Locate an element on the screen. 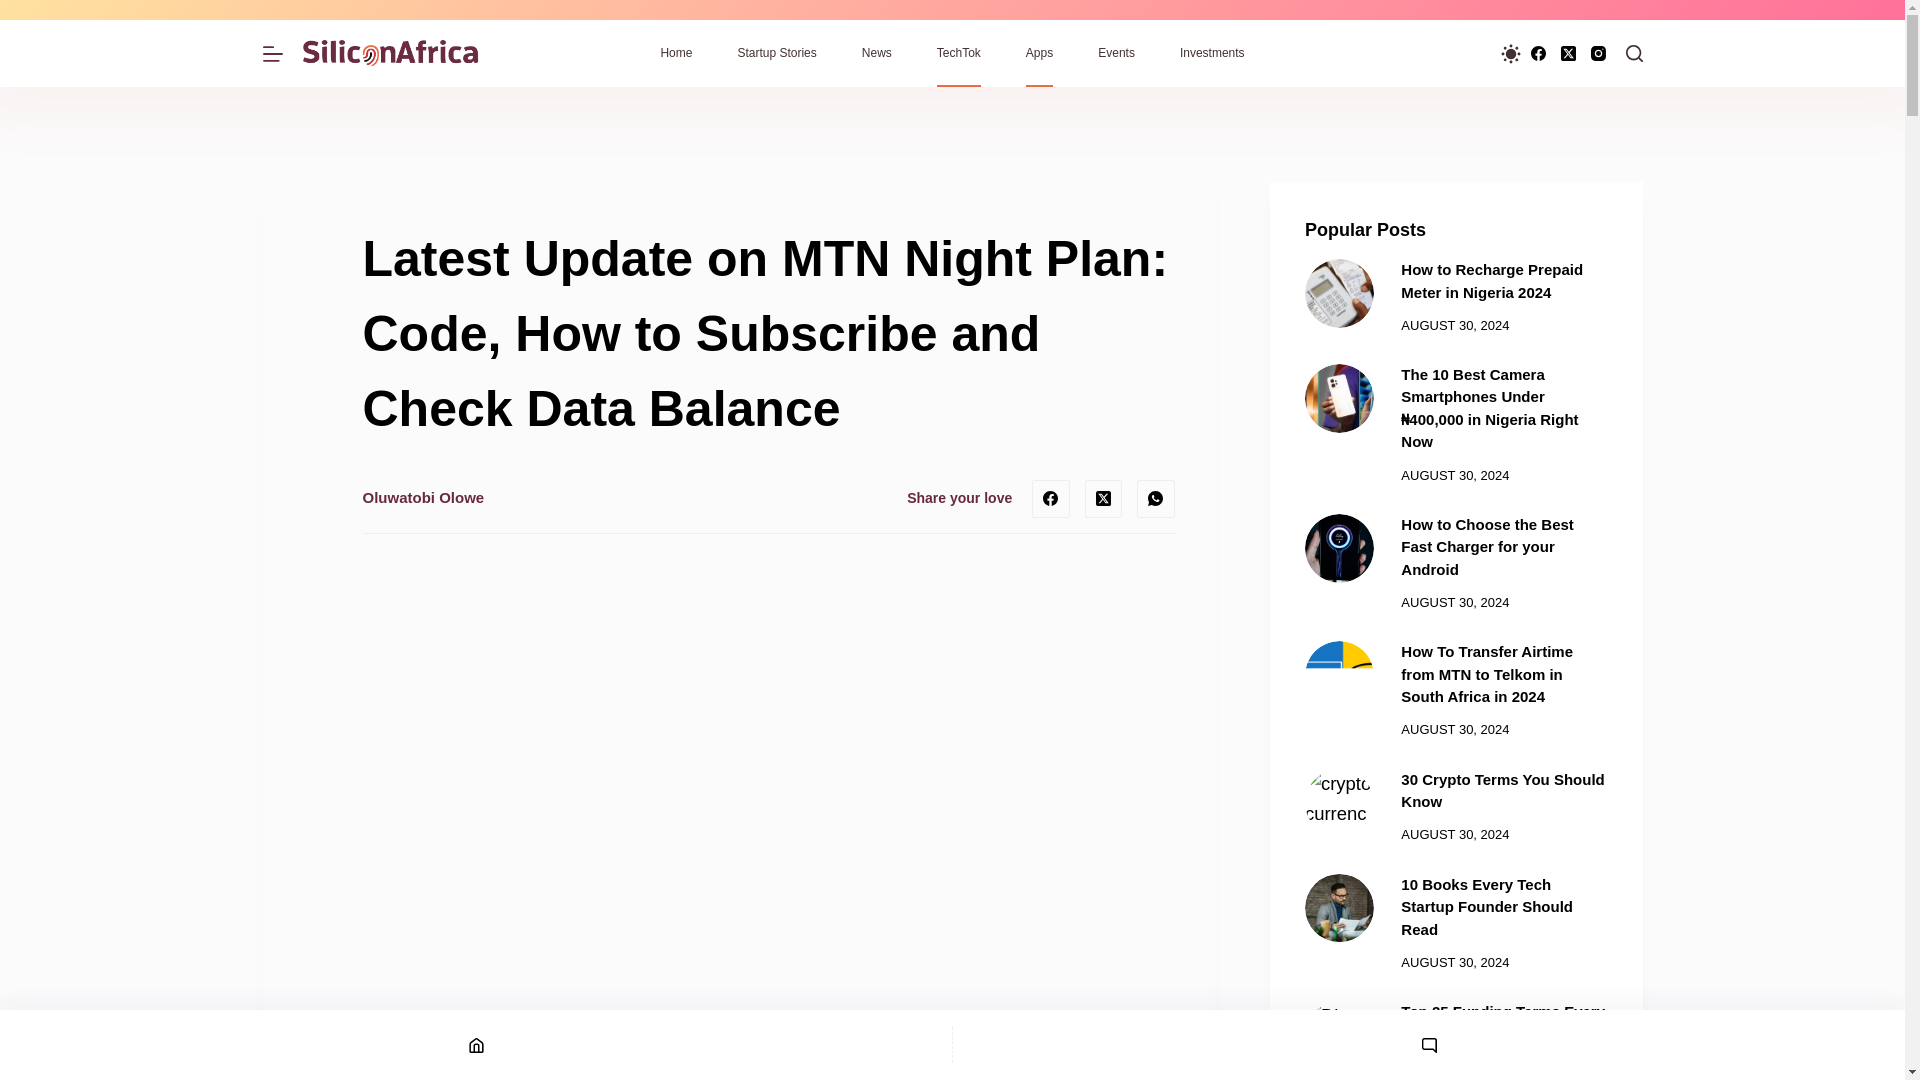  TechTok is located at coordinates (958, 54).